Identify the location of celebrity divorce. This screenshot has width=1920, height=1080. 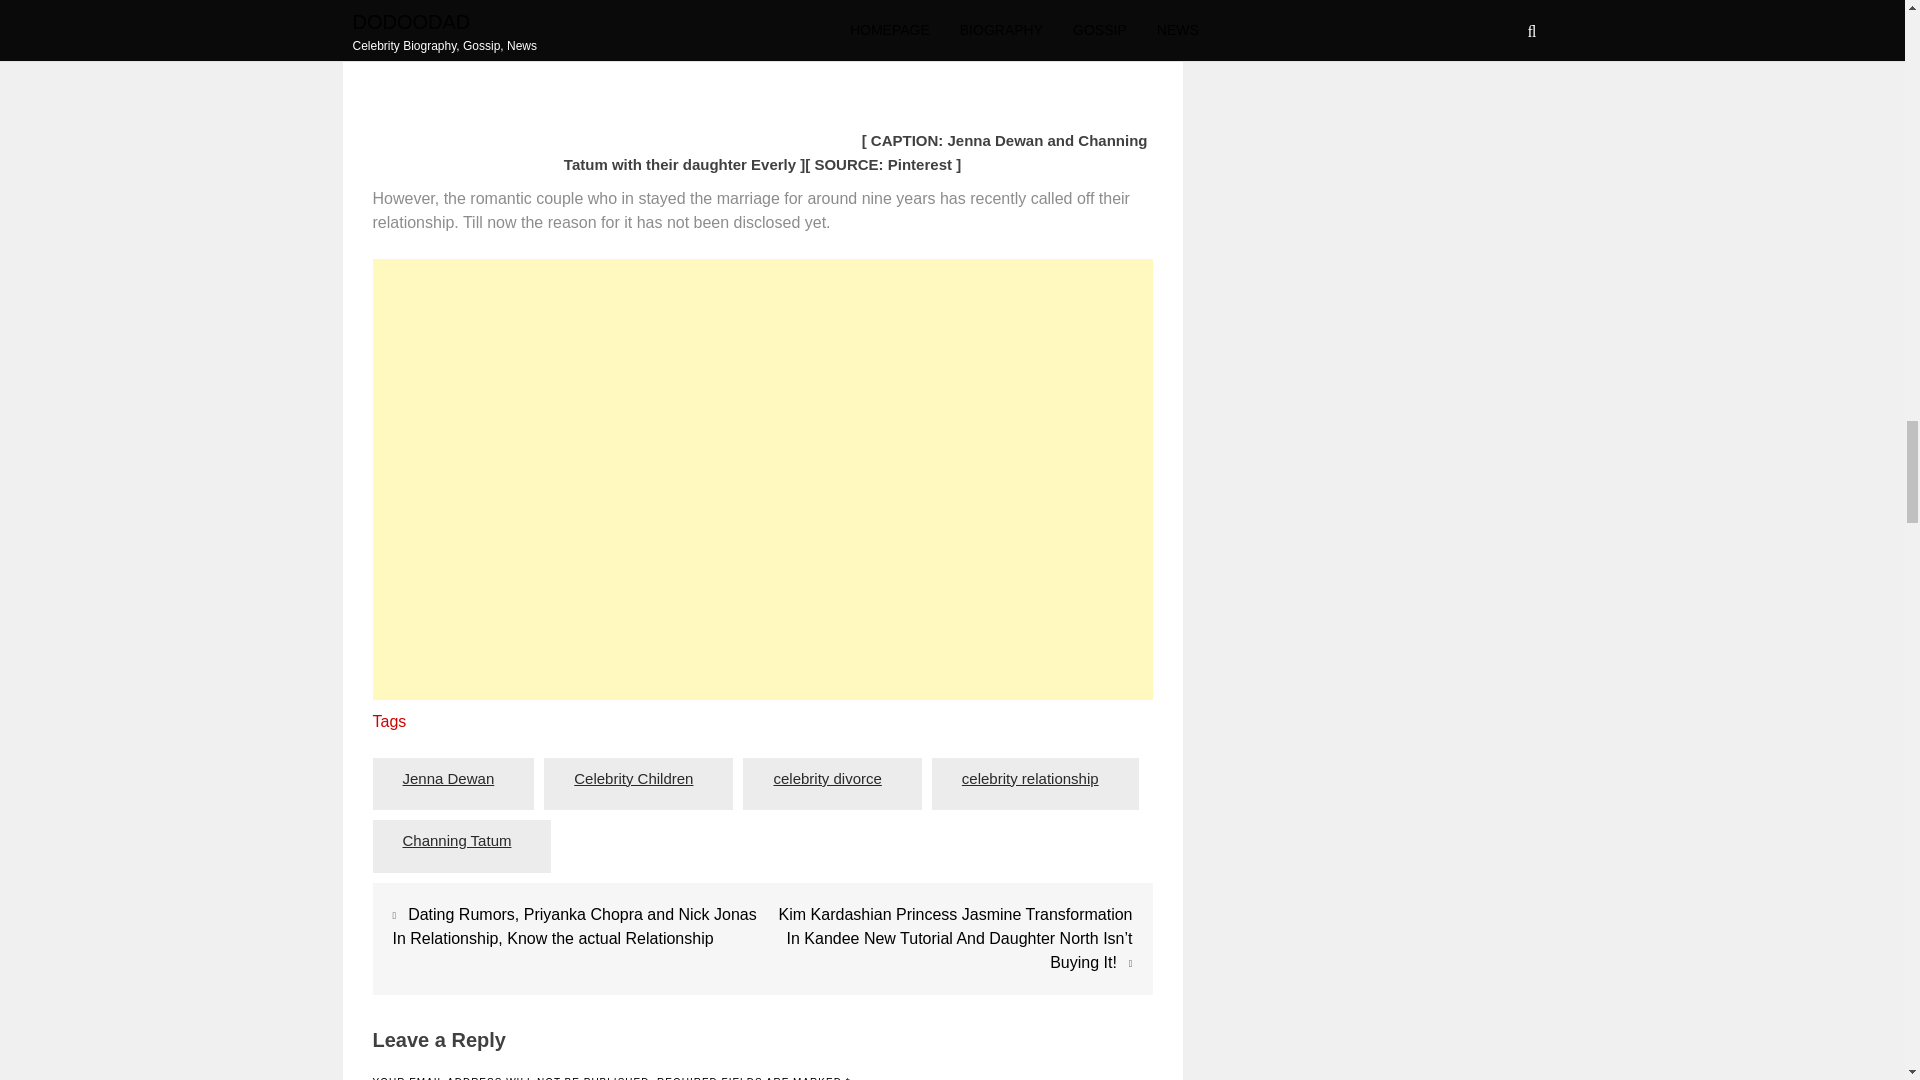
(827, 778).